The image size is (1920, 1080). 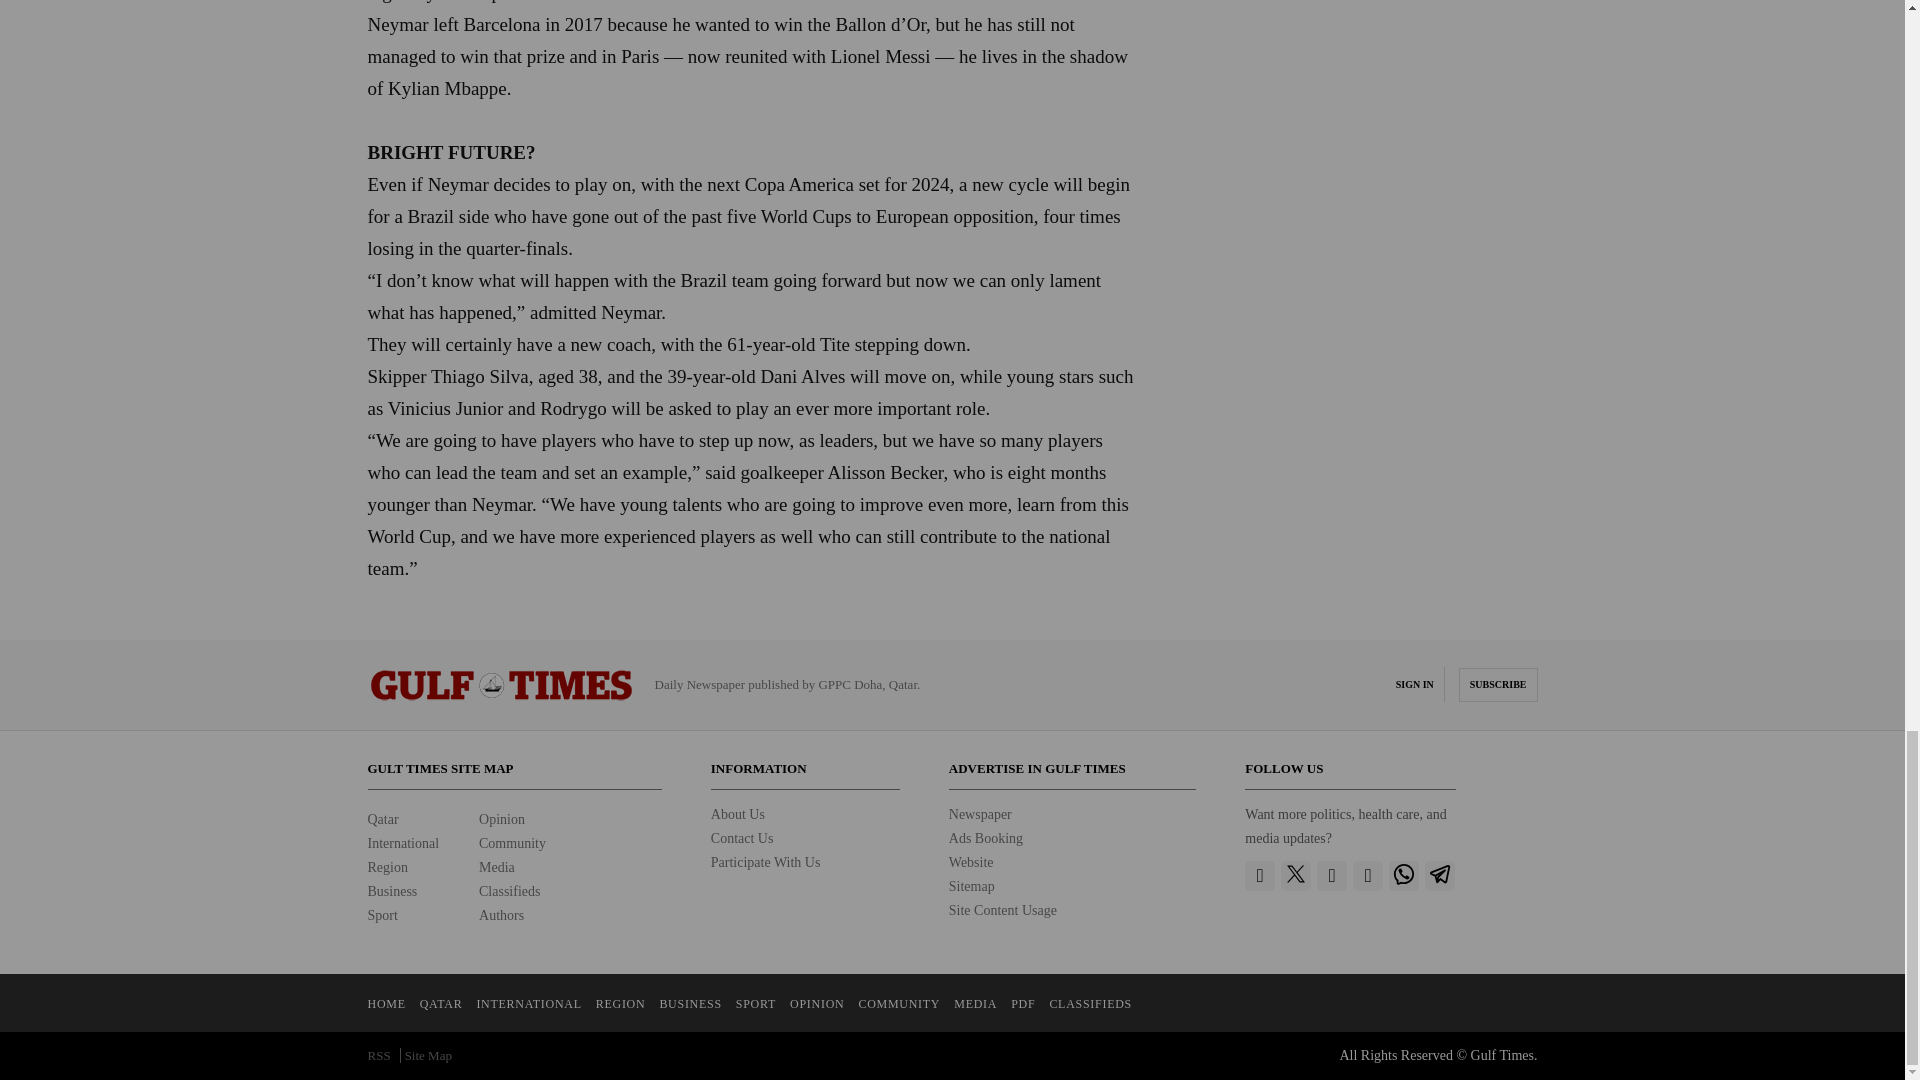 I want to click on Newspaper, so click(x=980, y=814).